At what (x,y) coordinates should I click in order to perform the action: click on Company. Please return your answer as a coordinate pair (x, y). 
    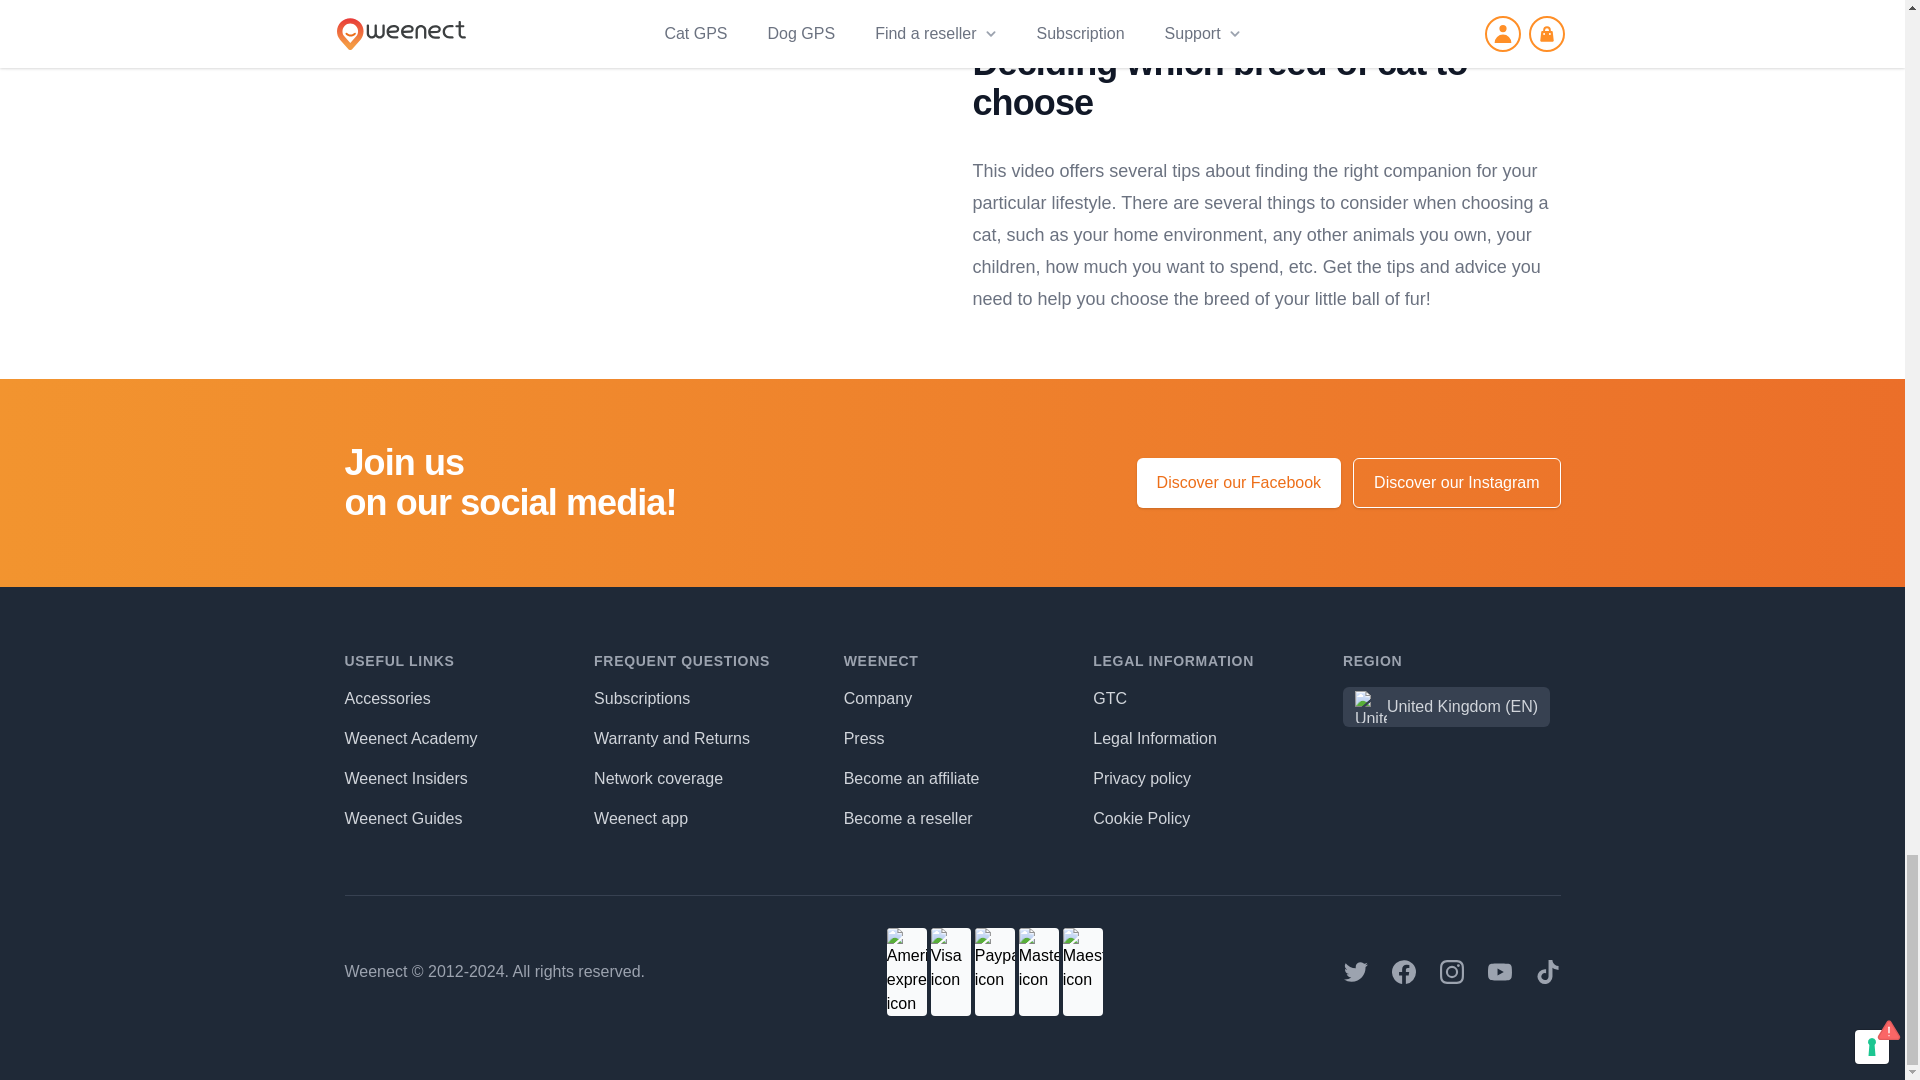
    Looking at the image, I should click on (878, 698).